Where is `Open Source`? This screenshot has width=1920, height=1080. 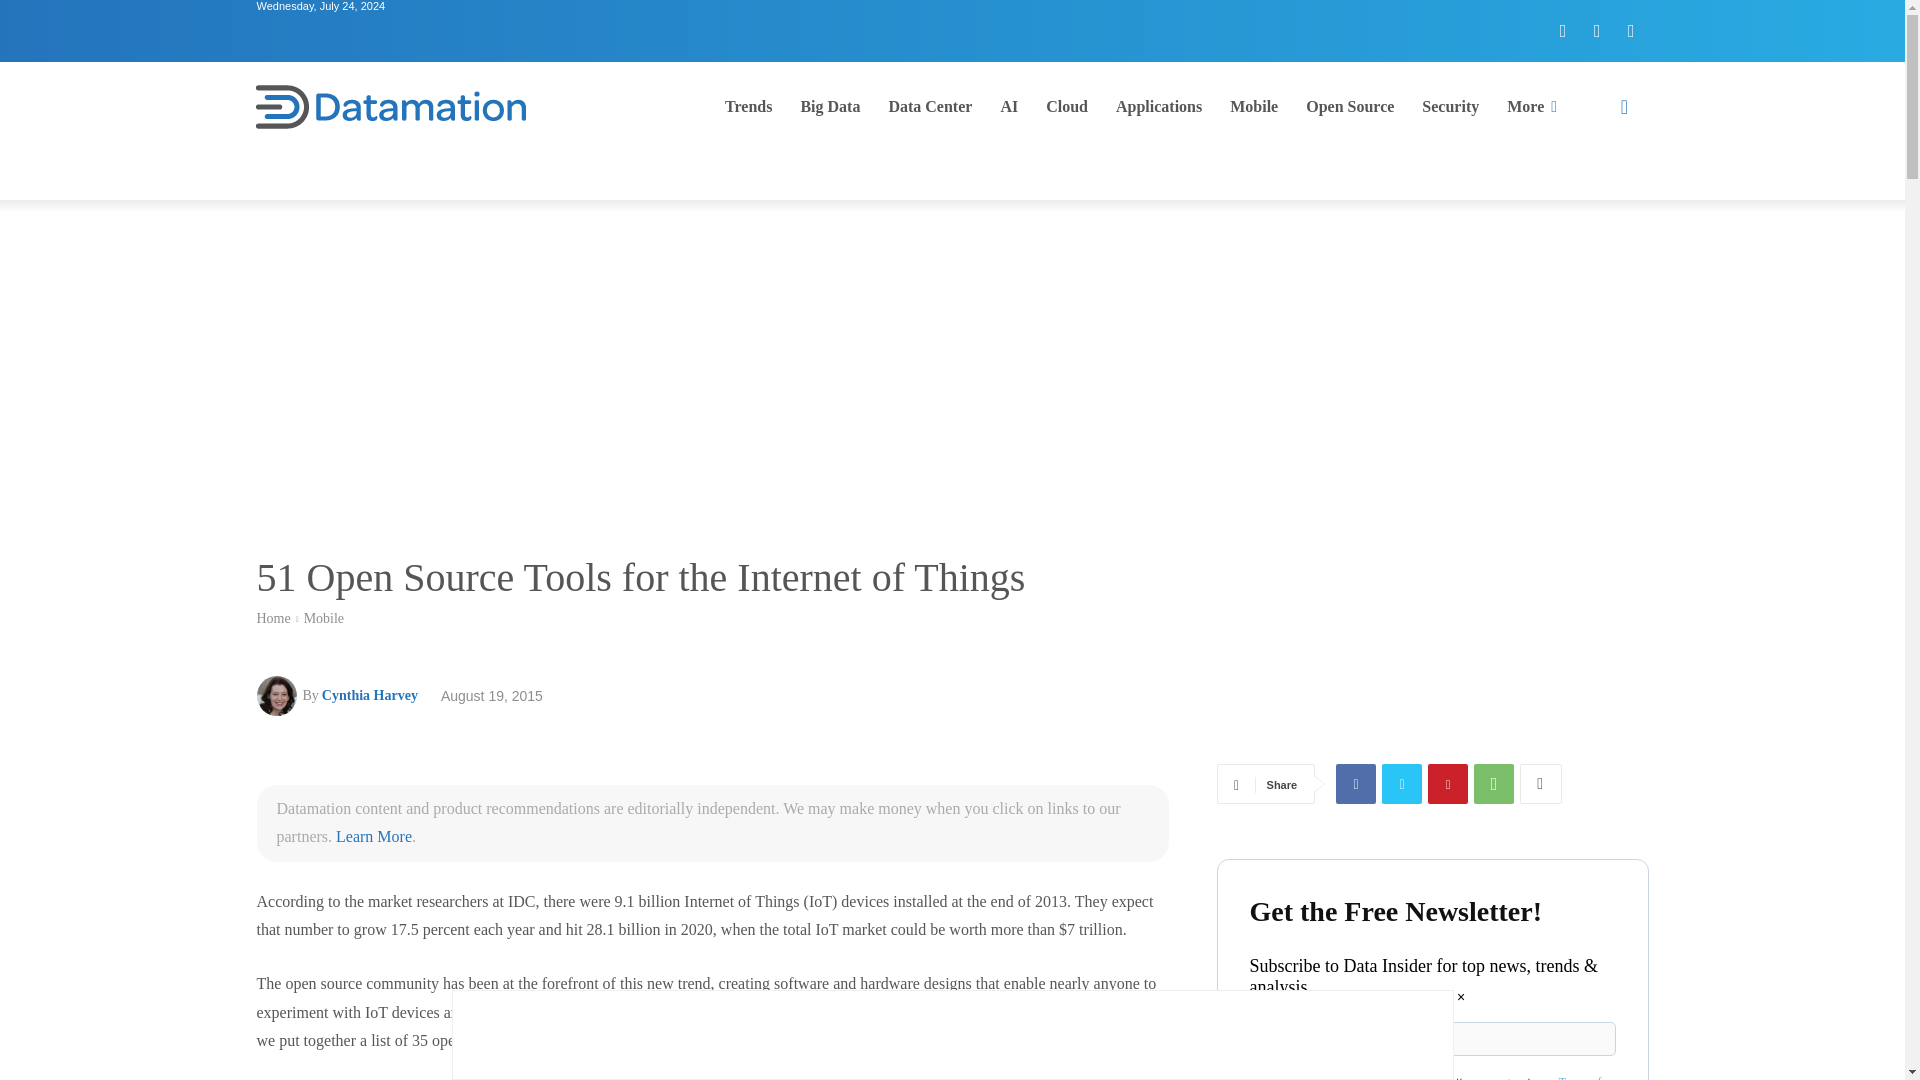
Open Source is located at coordinates (1350, 106).